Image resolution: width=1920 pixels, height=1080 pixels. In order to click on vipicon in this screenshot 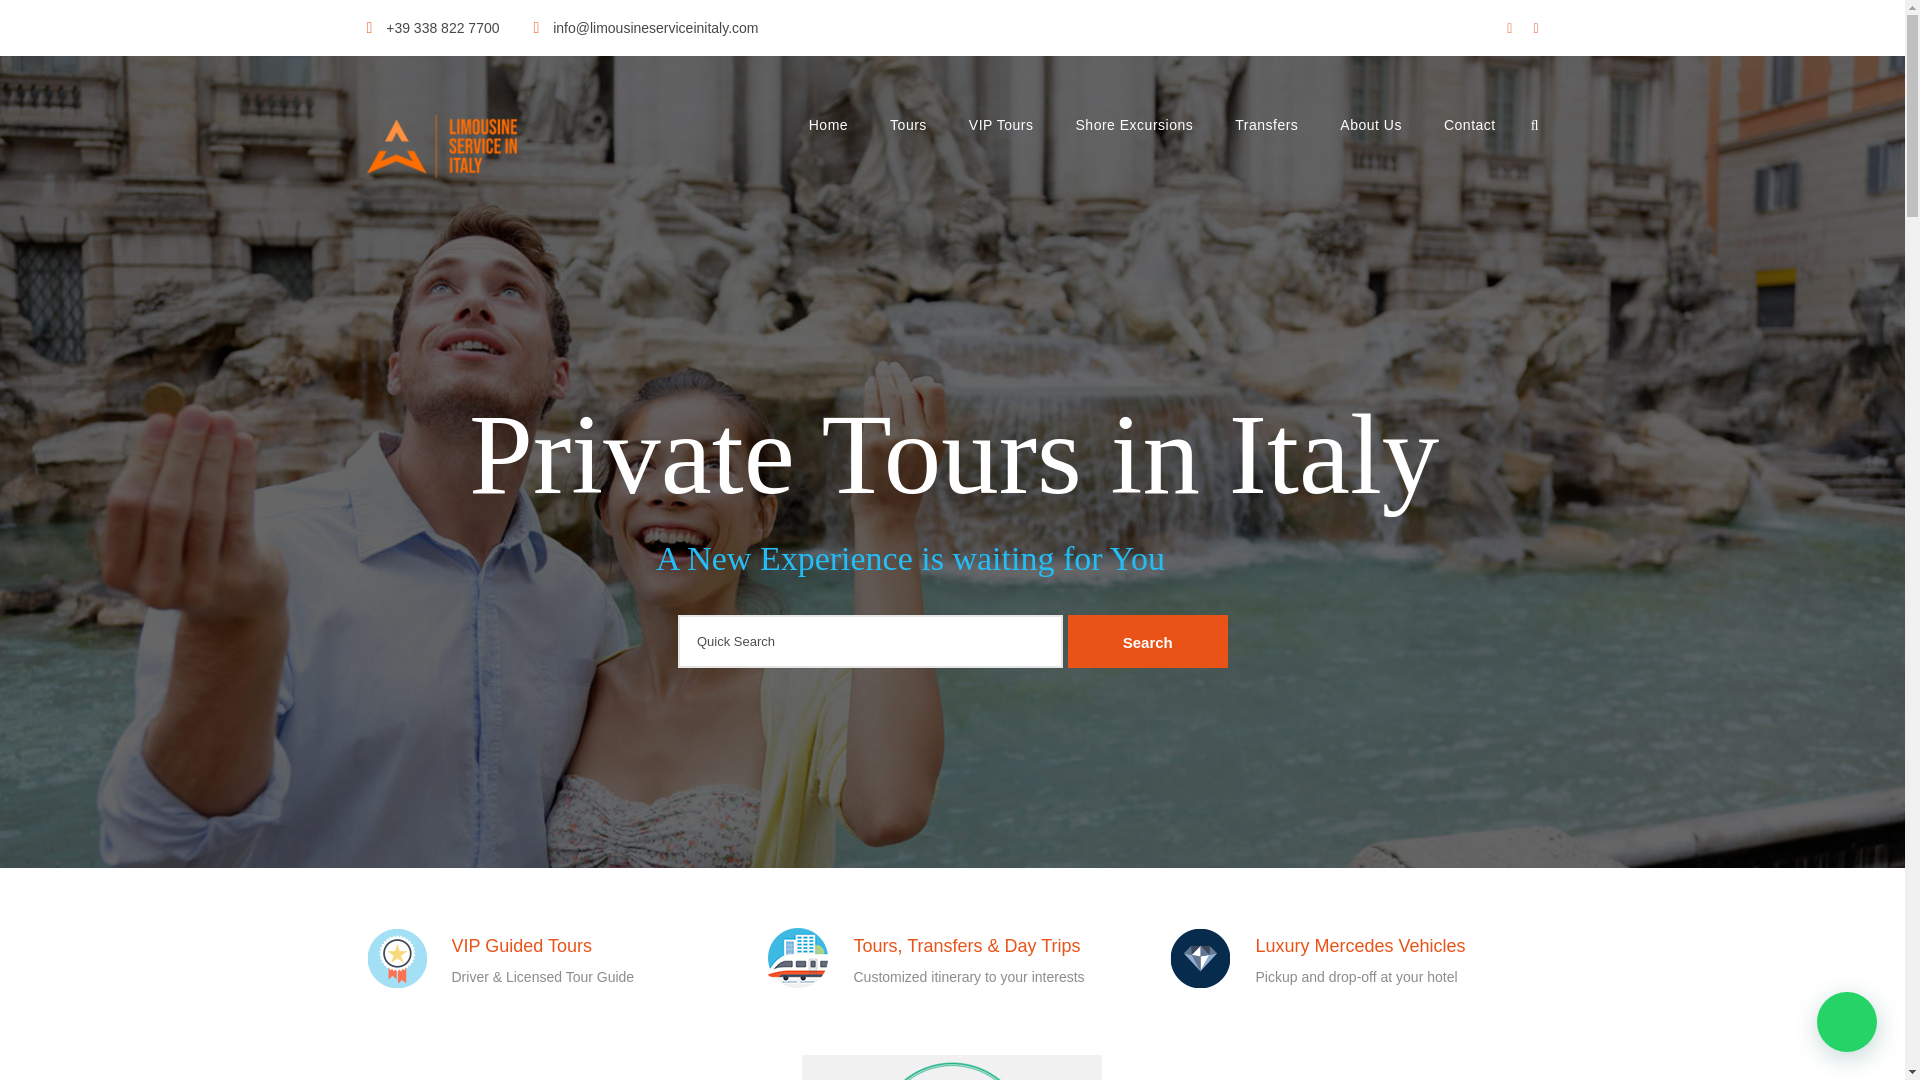, I will do `click(396, 958)`.